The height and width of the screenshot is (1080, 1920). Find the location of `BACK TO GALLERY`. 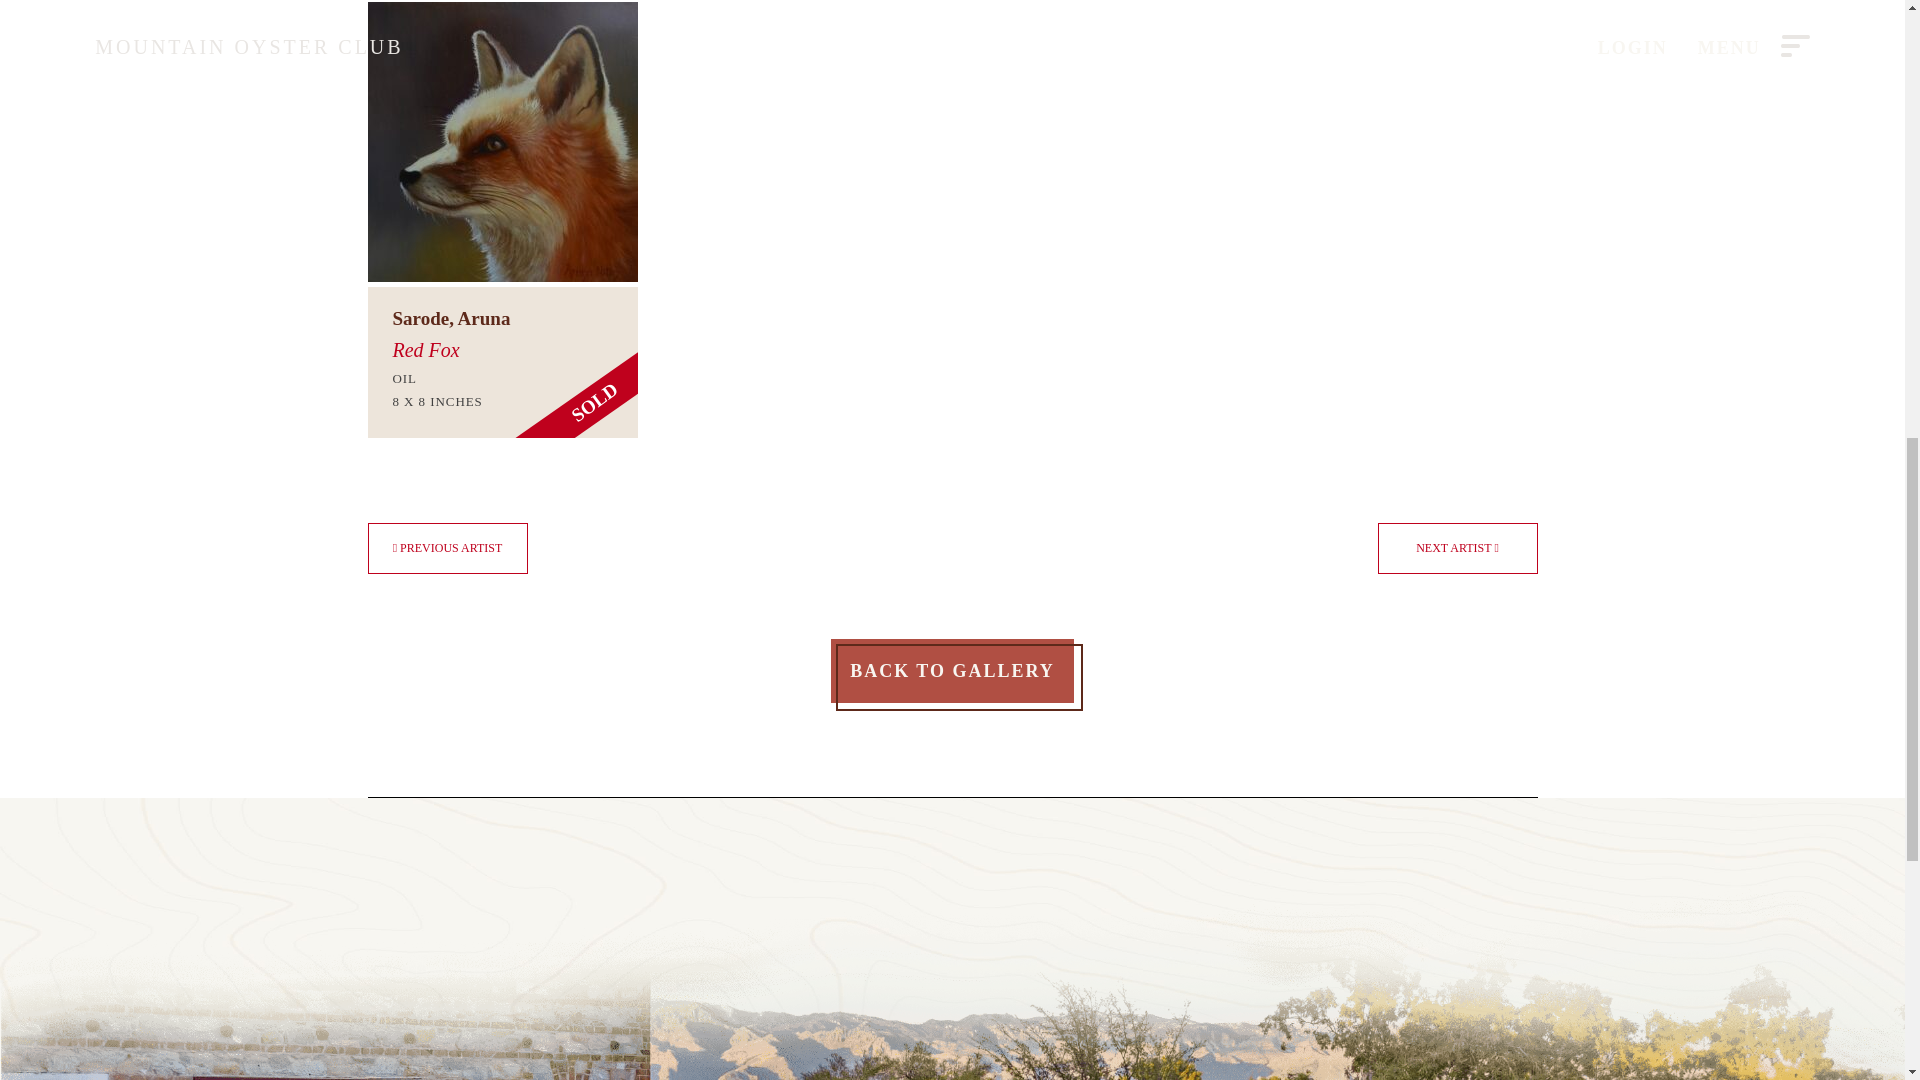

BACK TO GALLERY is located at coordinates (952, 672).